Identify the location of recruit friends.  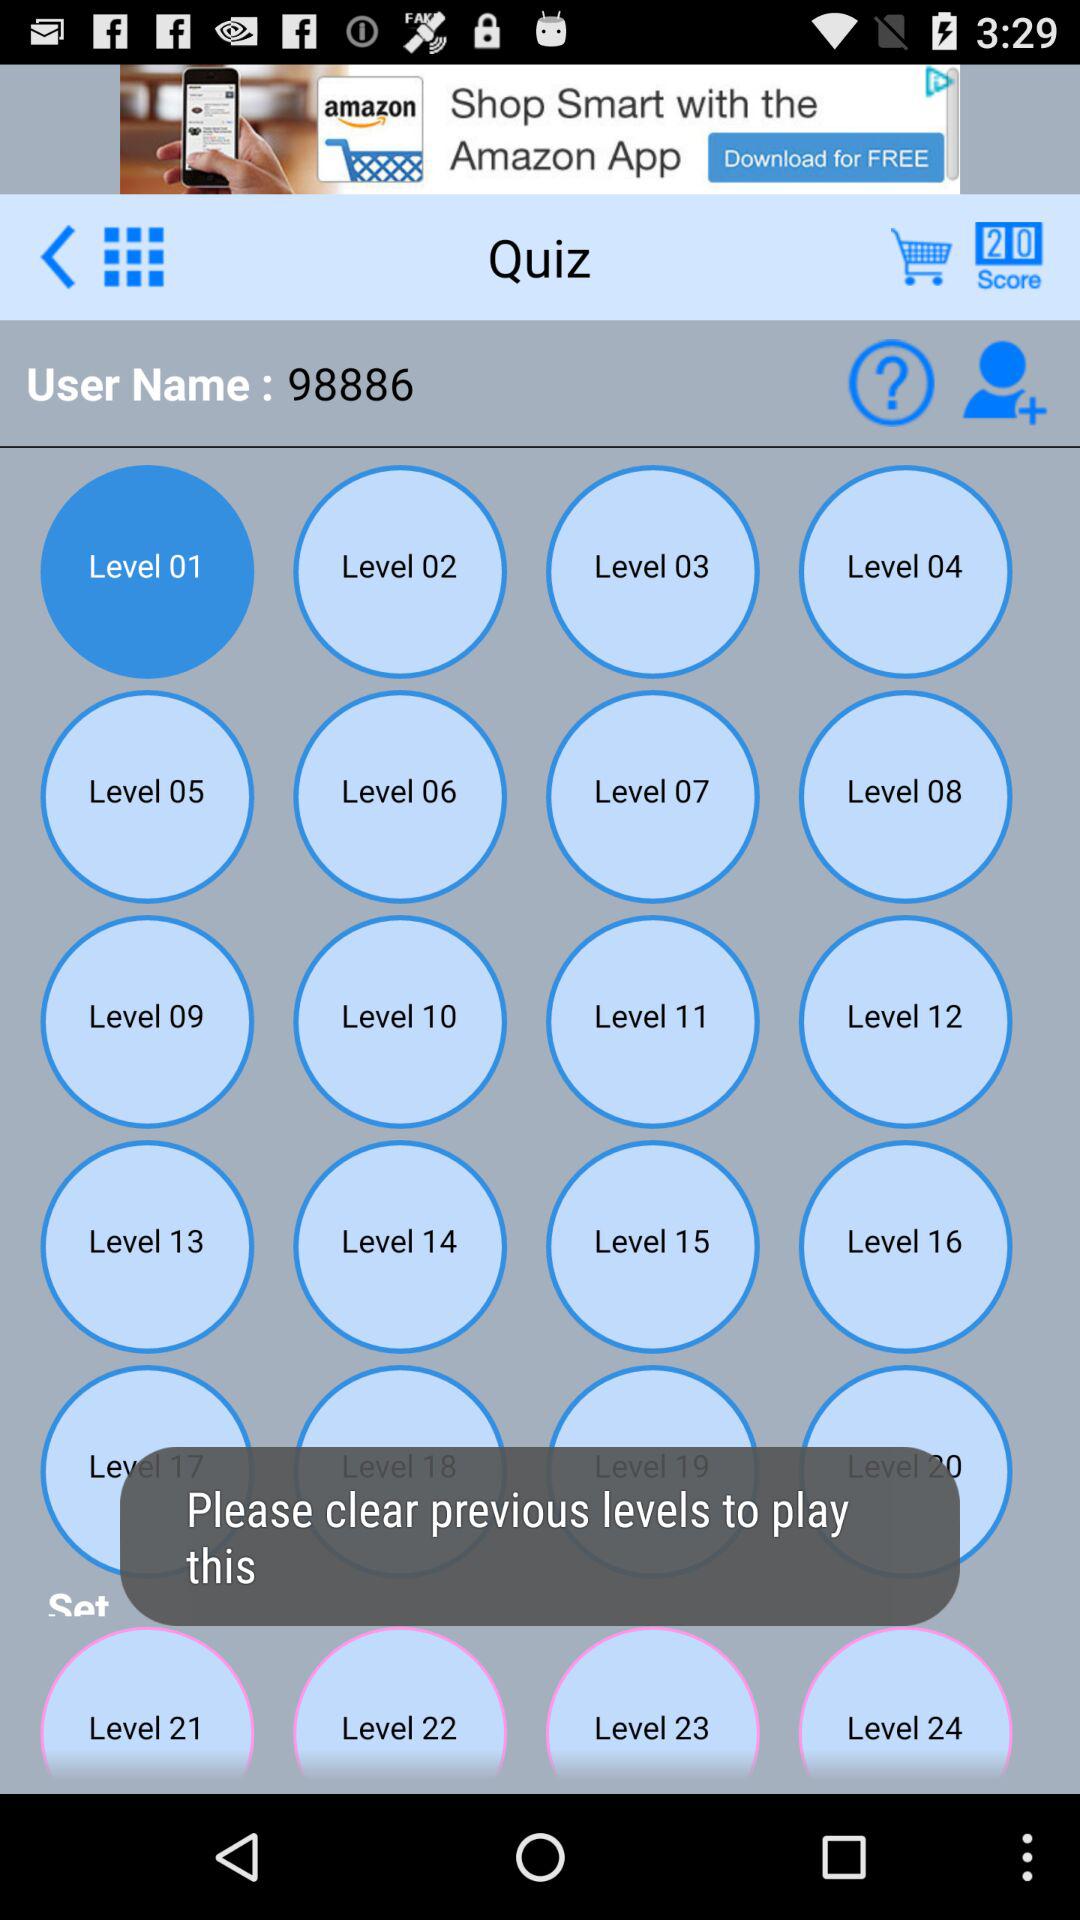
(1004, 382).